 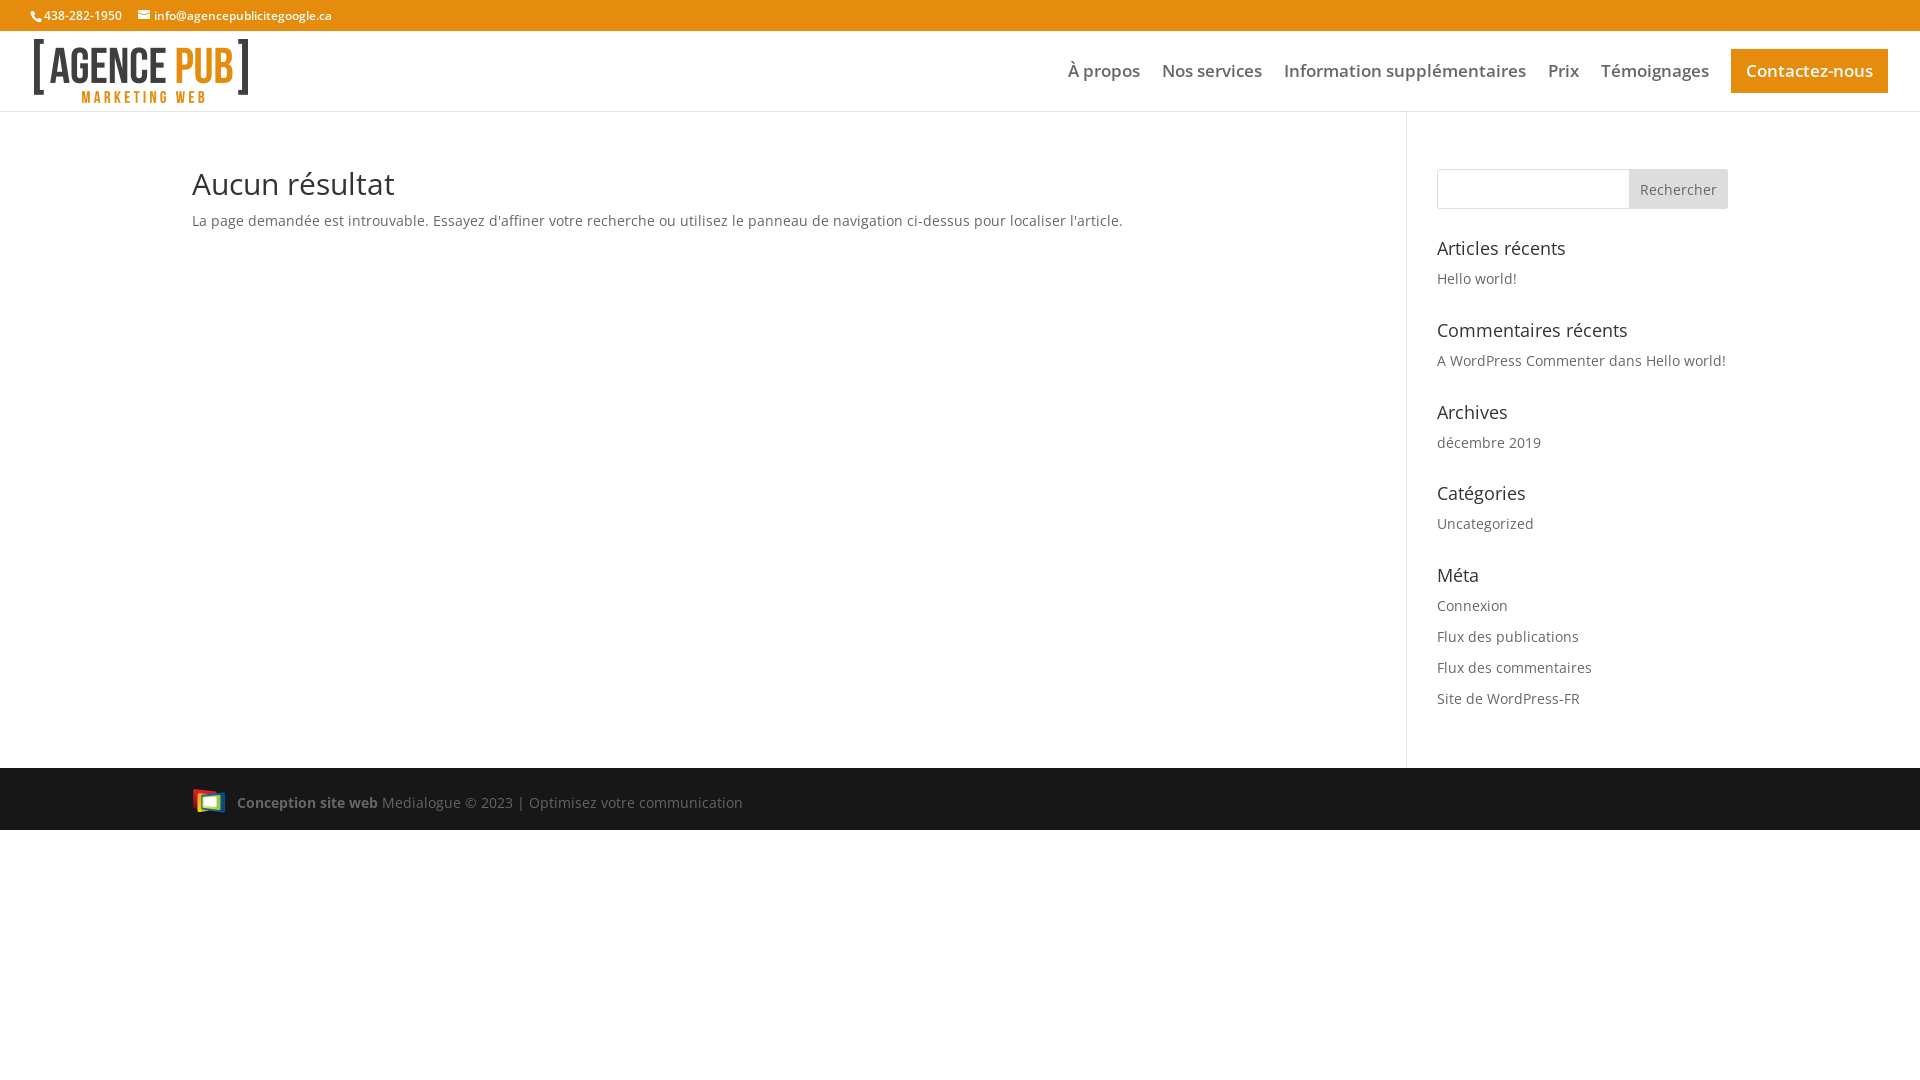 What do you see at coordinates (1564, 88) in the screenshot?
I see `Prix` at bounding box center [1564, 88].